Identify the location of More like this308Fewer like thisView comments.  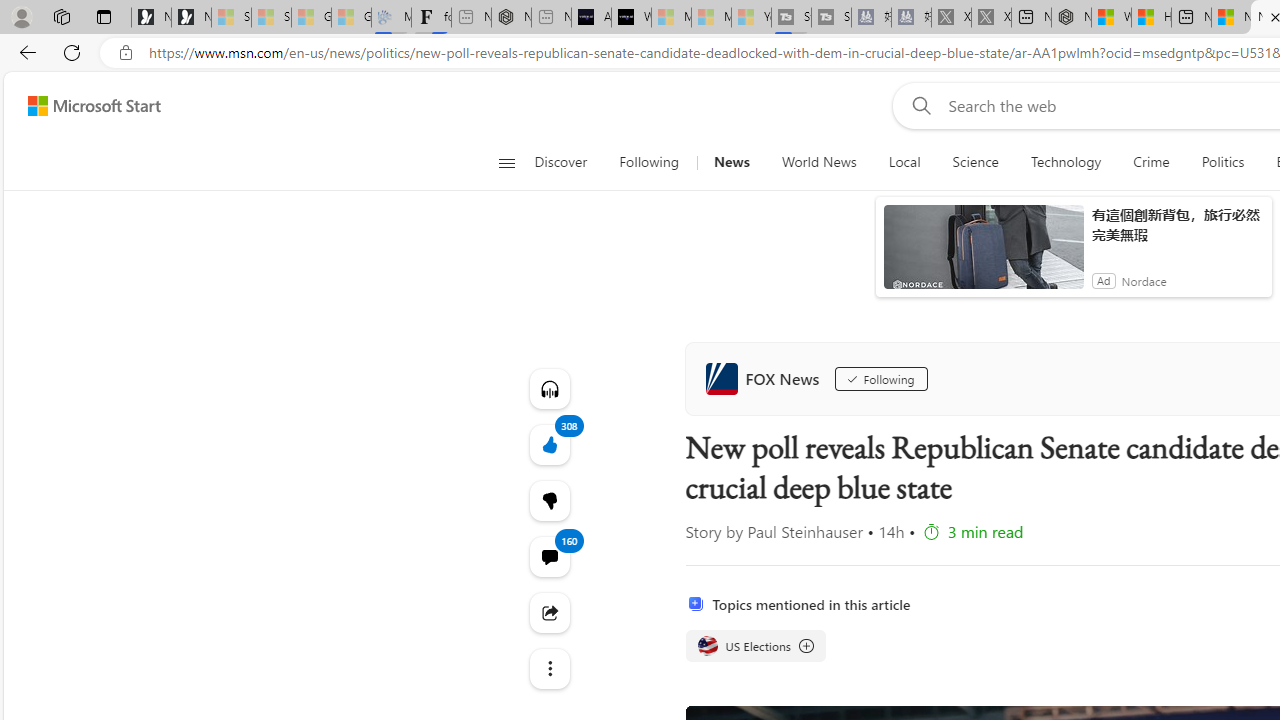
(548, 500).